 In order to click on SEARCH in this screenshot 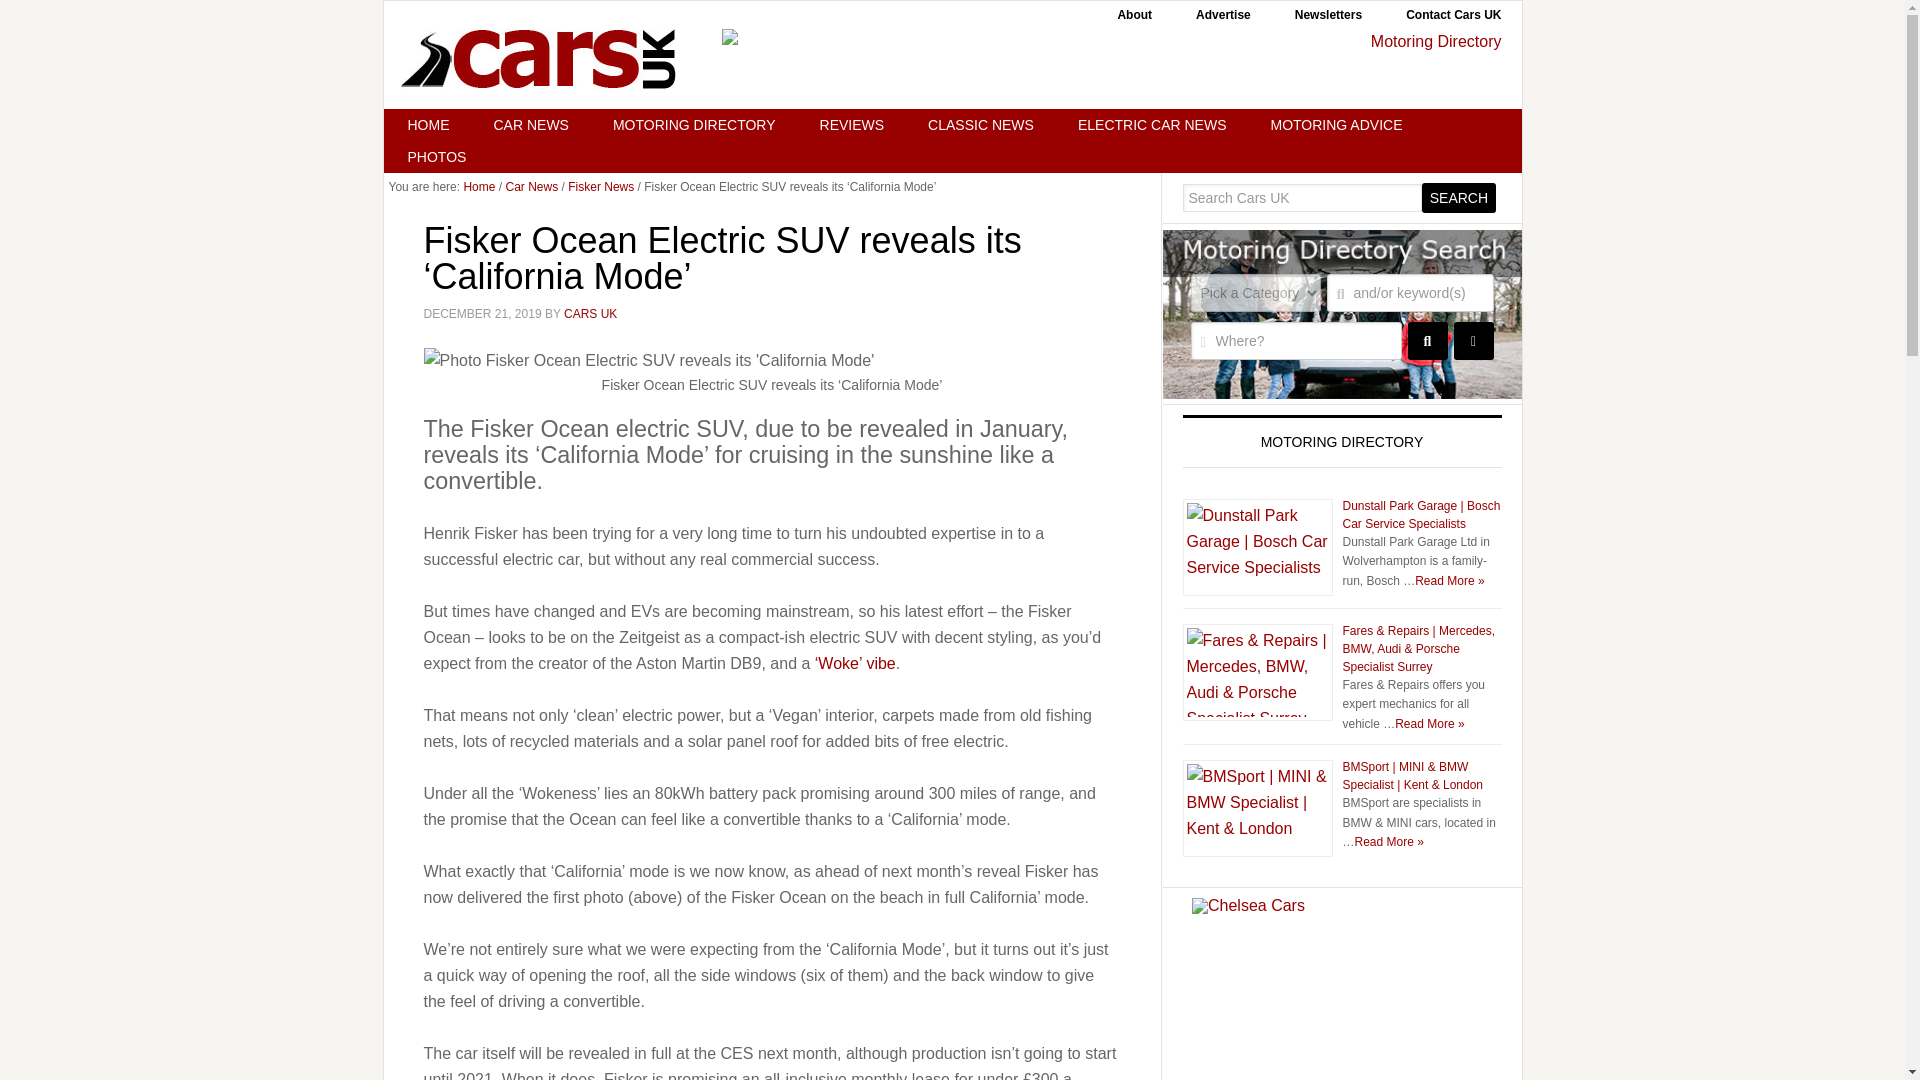, I will do `click(1427, 340)`.